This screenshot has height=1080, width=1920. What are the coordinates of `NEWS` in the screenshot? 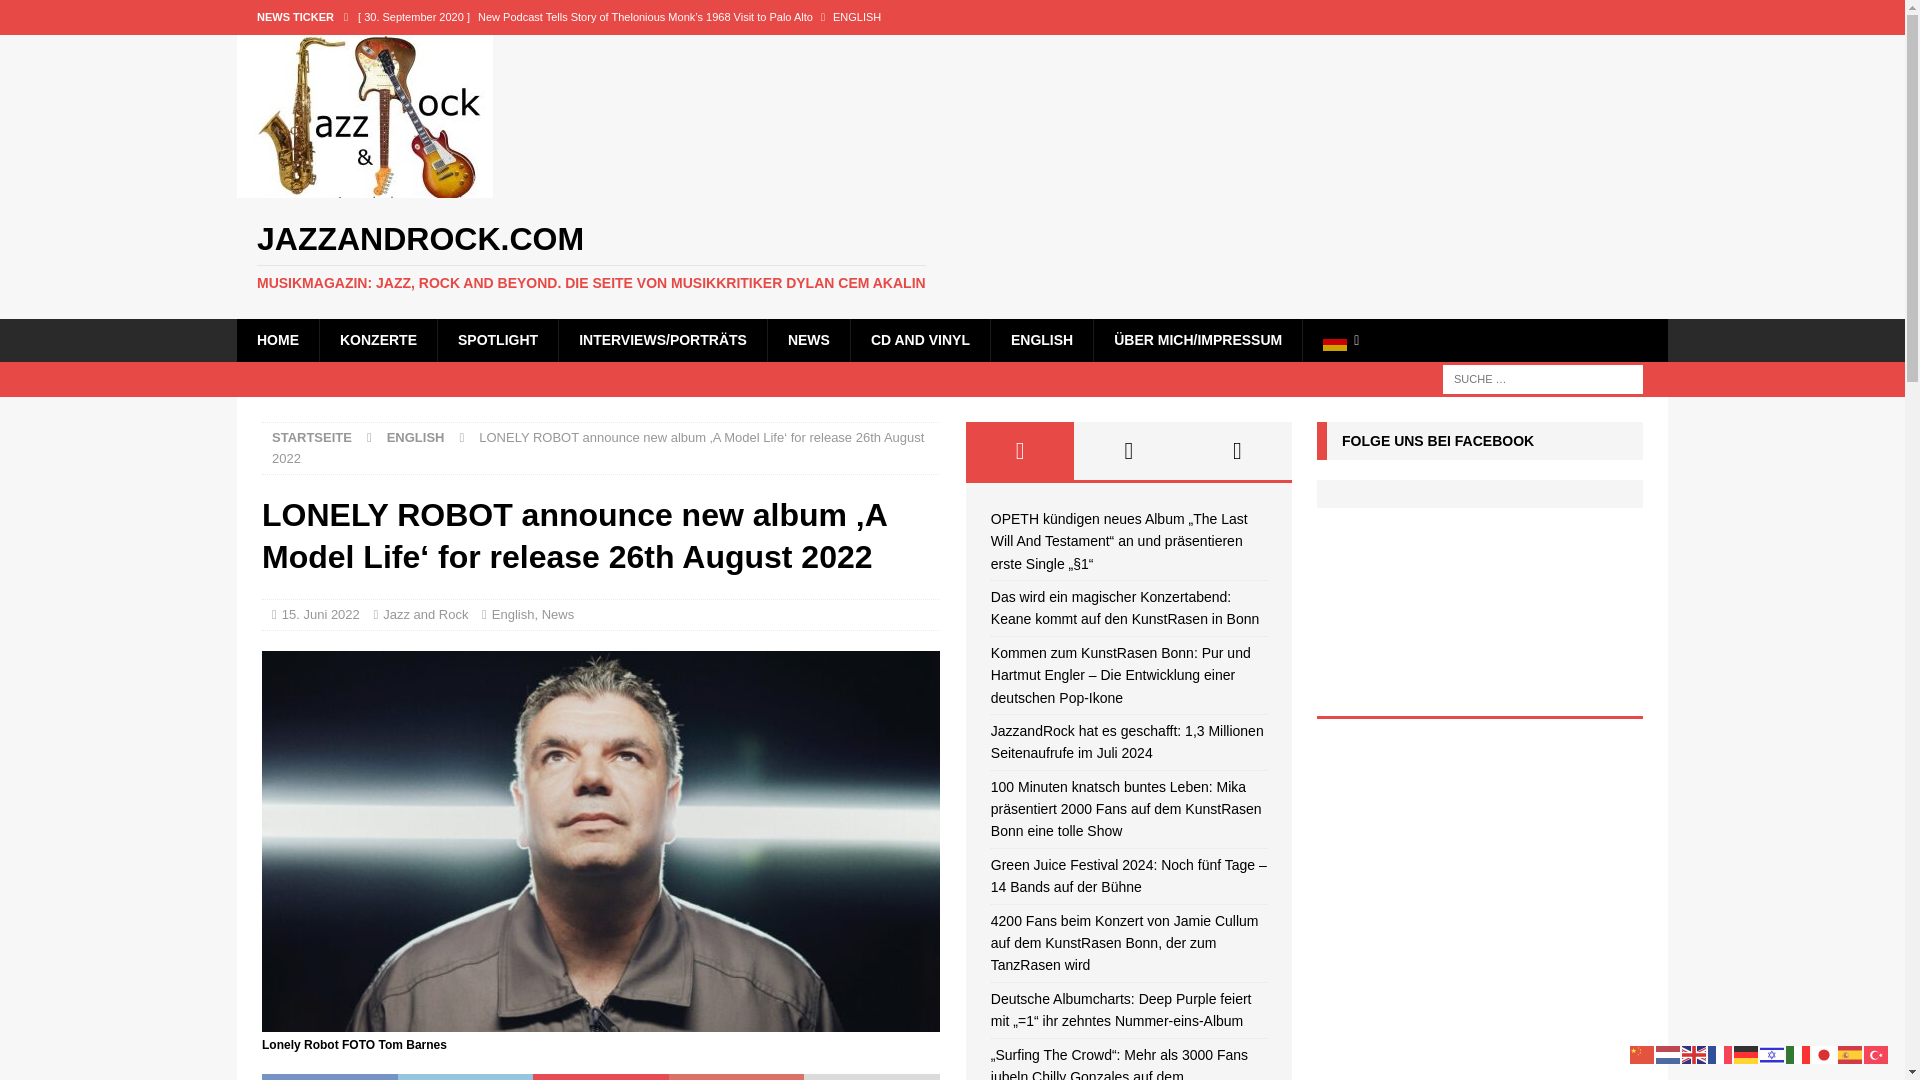 It's located at (808, 339).